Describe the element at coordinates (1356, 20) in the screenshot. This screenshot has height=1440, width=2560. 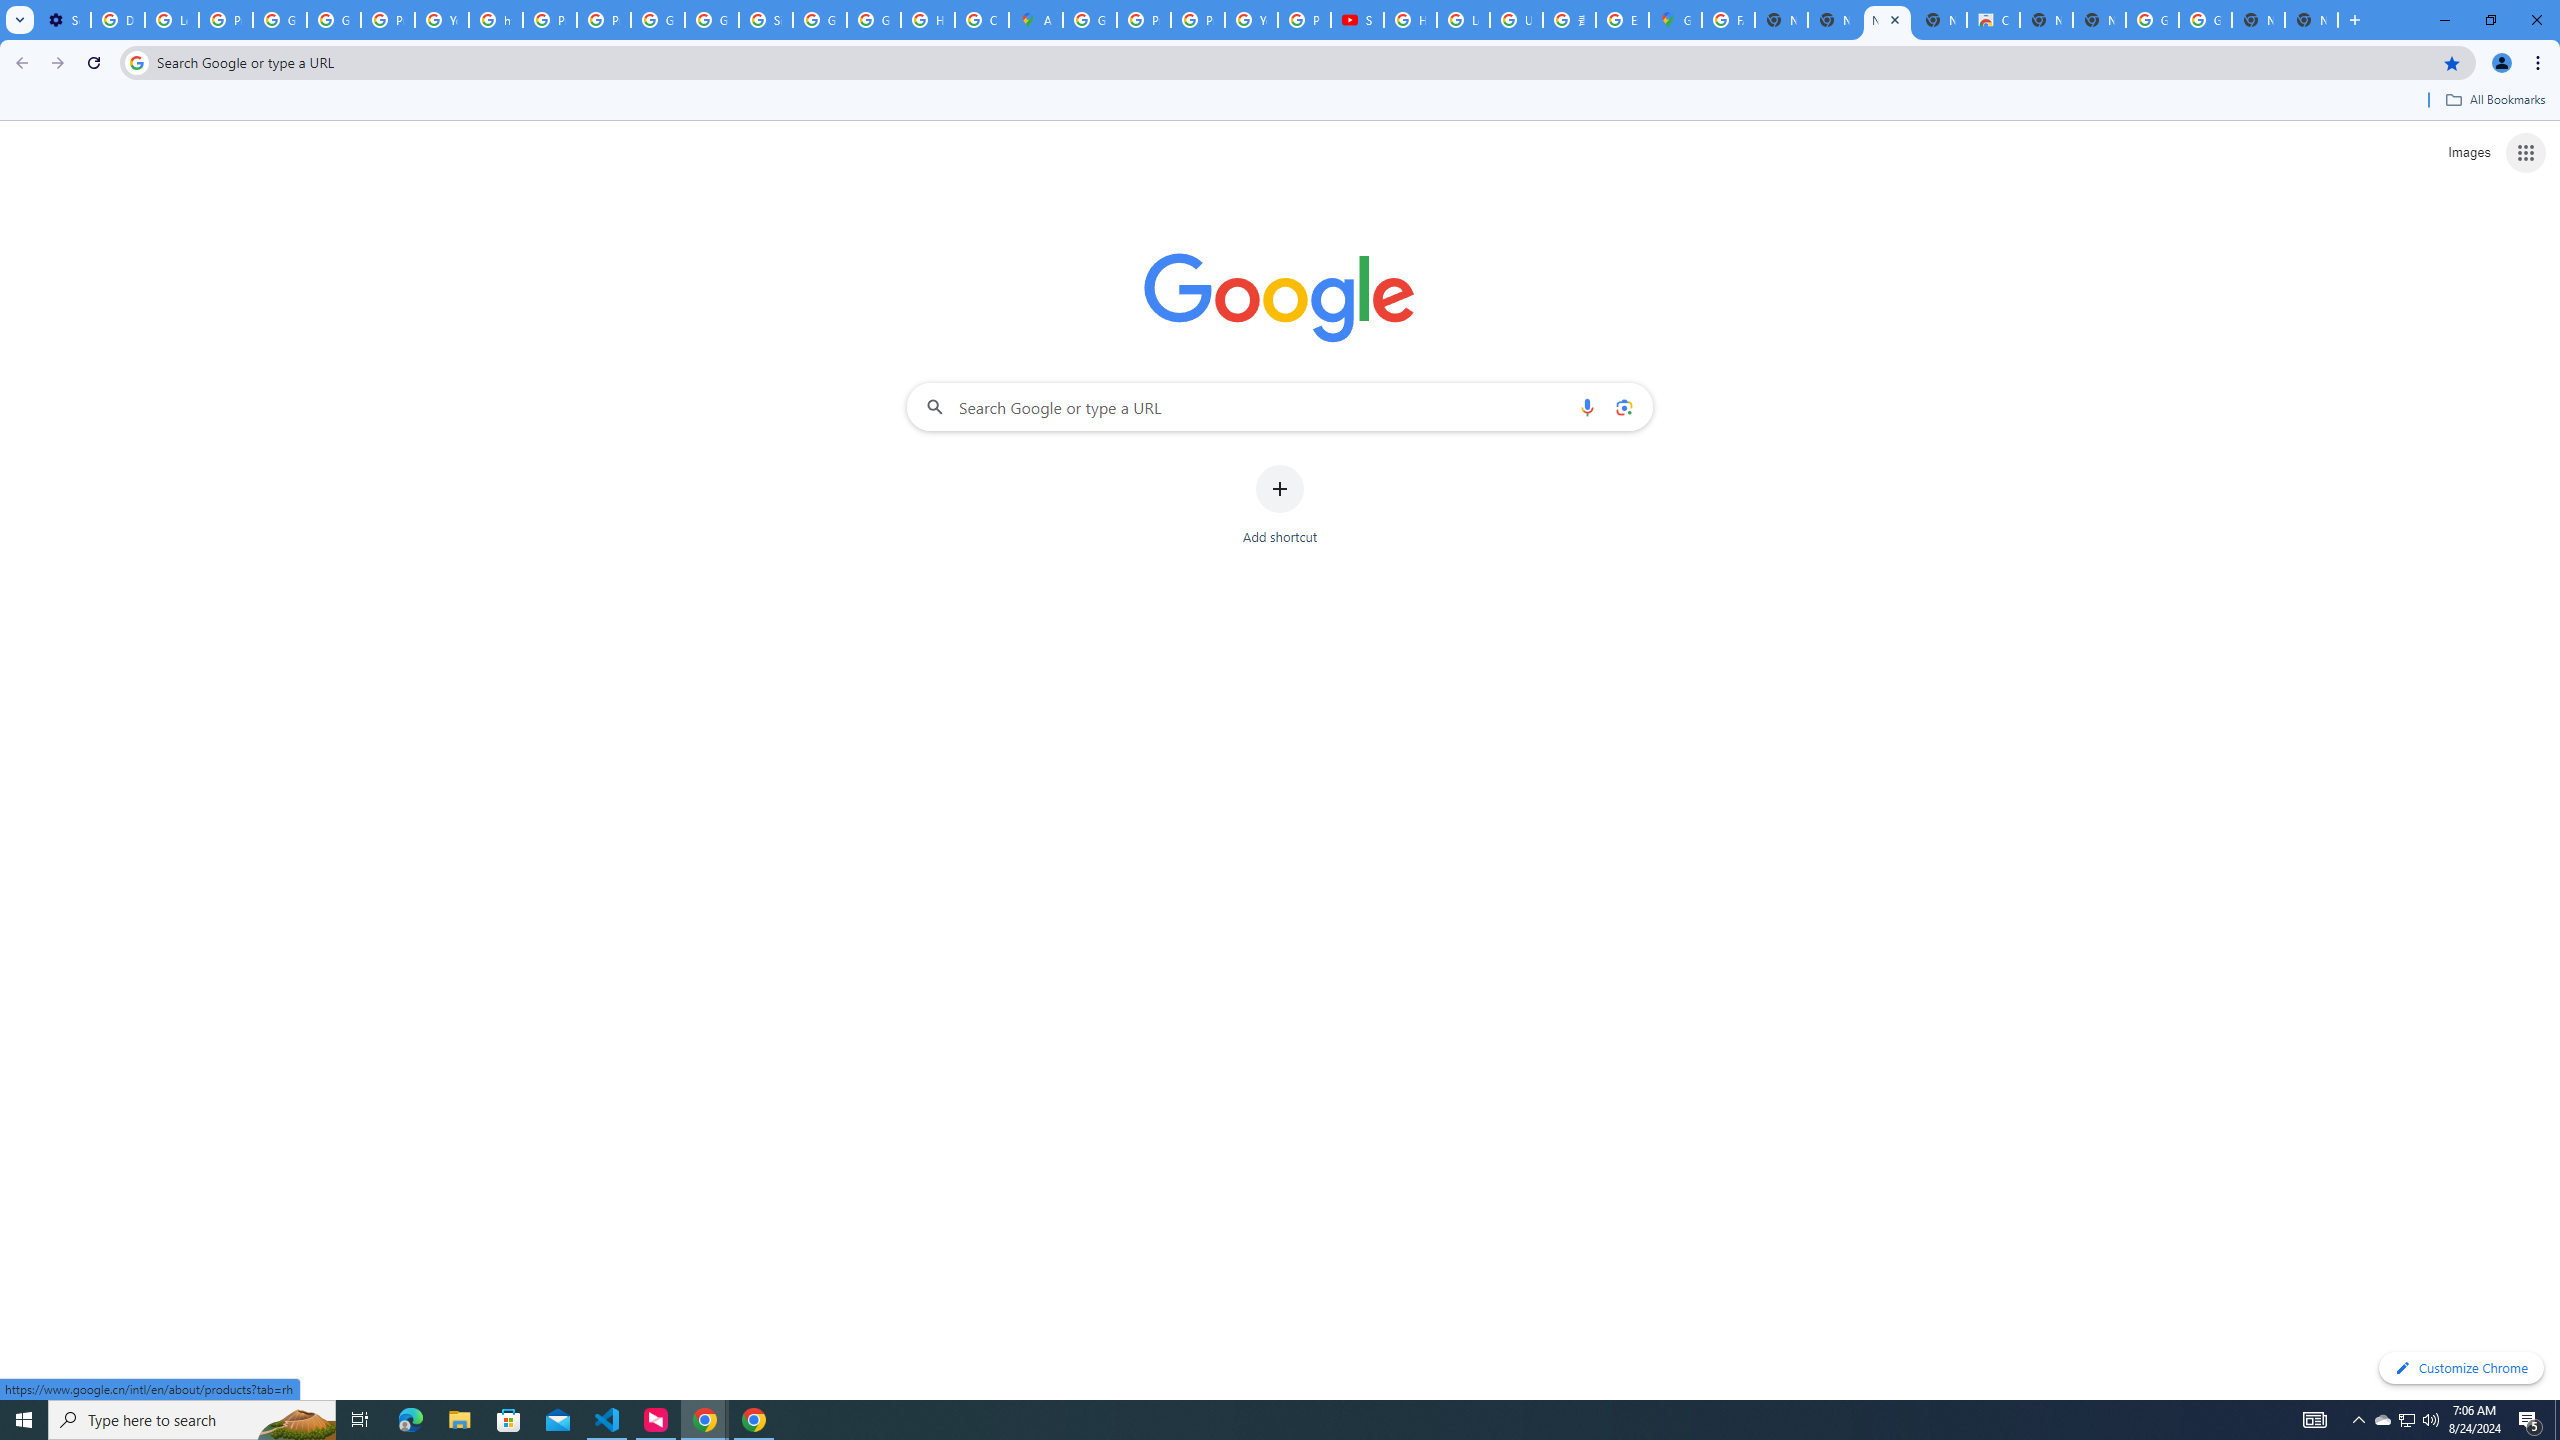
I see `Subscriptions - YouTube` at that location.